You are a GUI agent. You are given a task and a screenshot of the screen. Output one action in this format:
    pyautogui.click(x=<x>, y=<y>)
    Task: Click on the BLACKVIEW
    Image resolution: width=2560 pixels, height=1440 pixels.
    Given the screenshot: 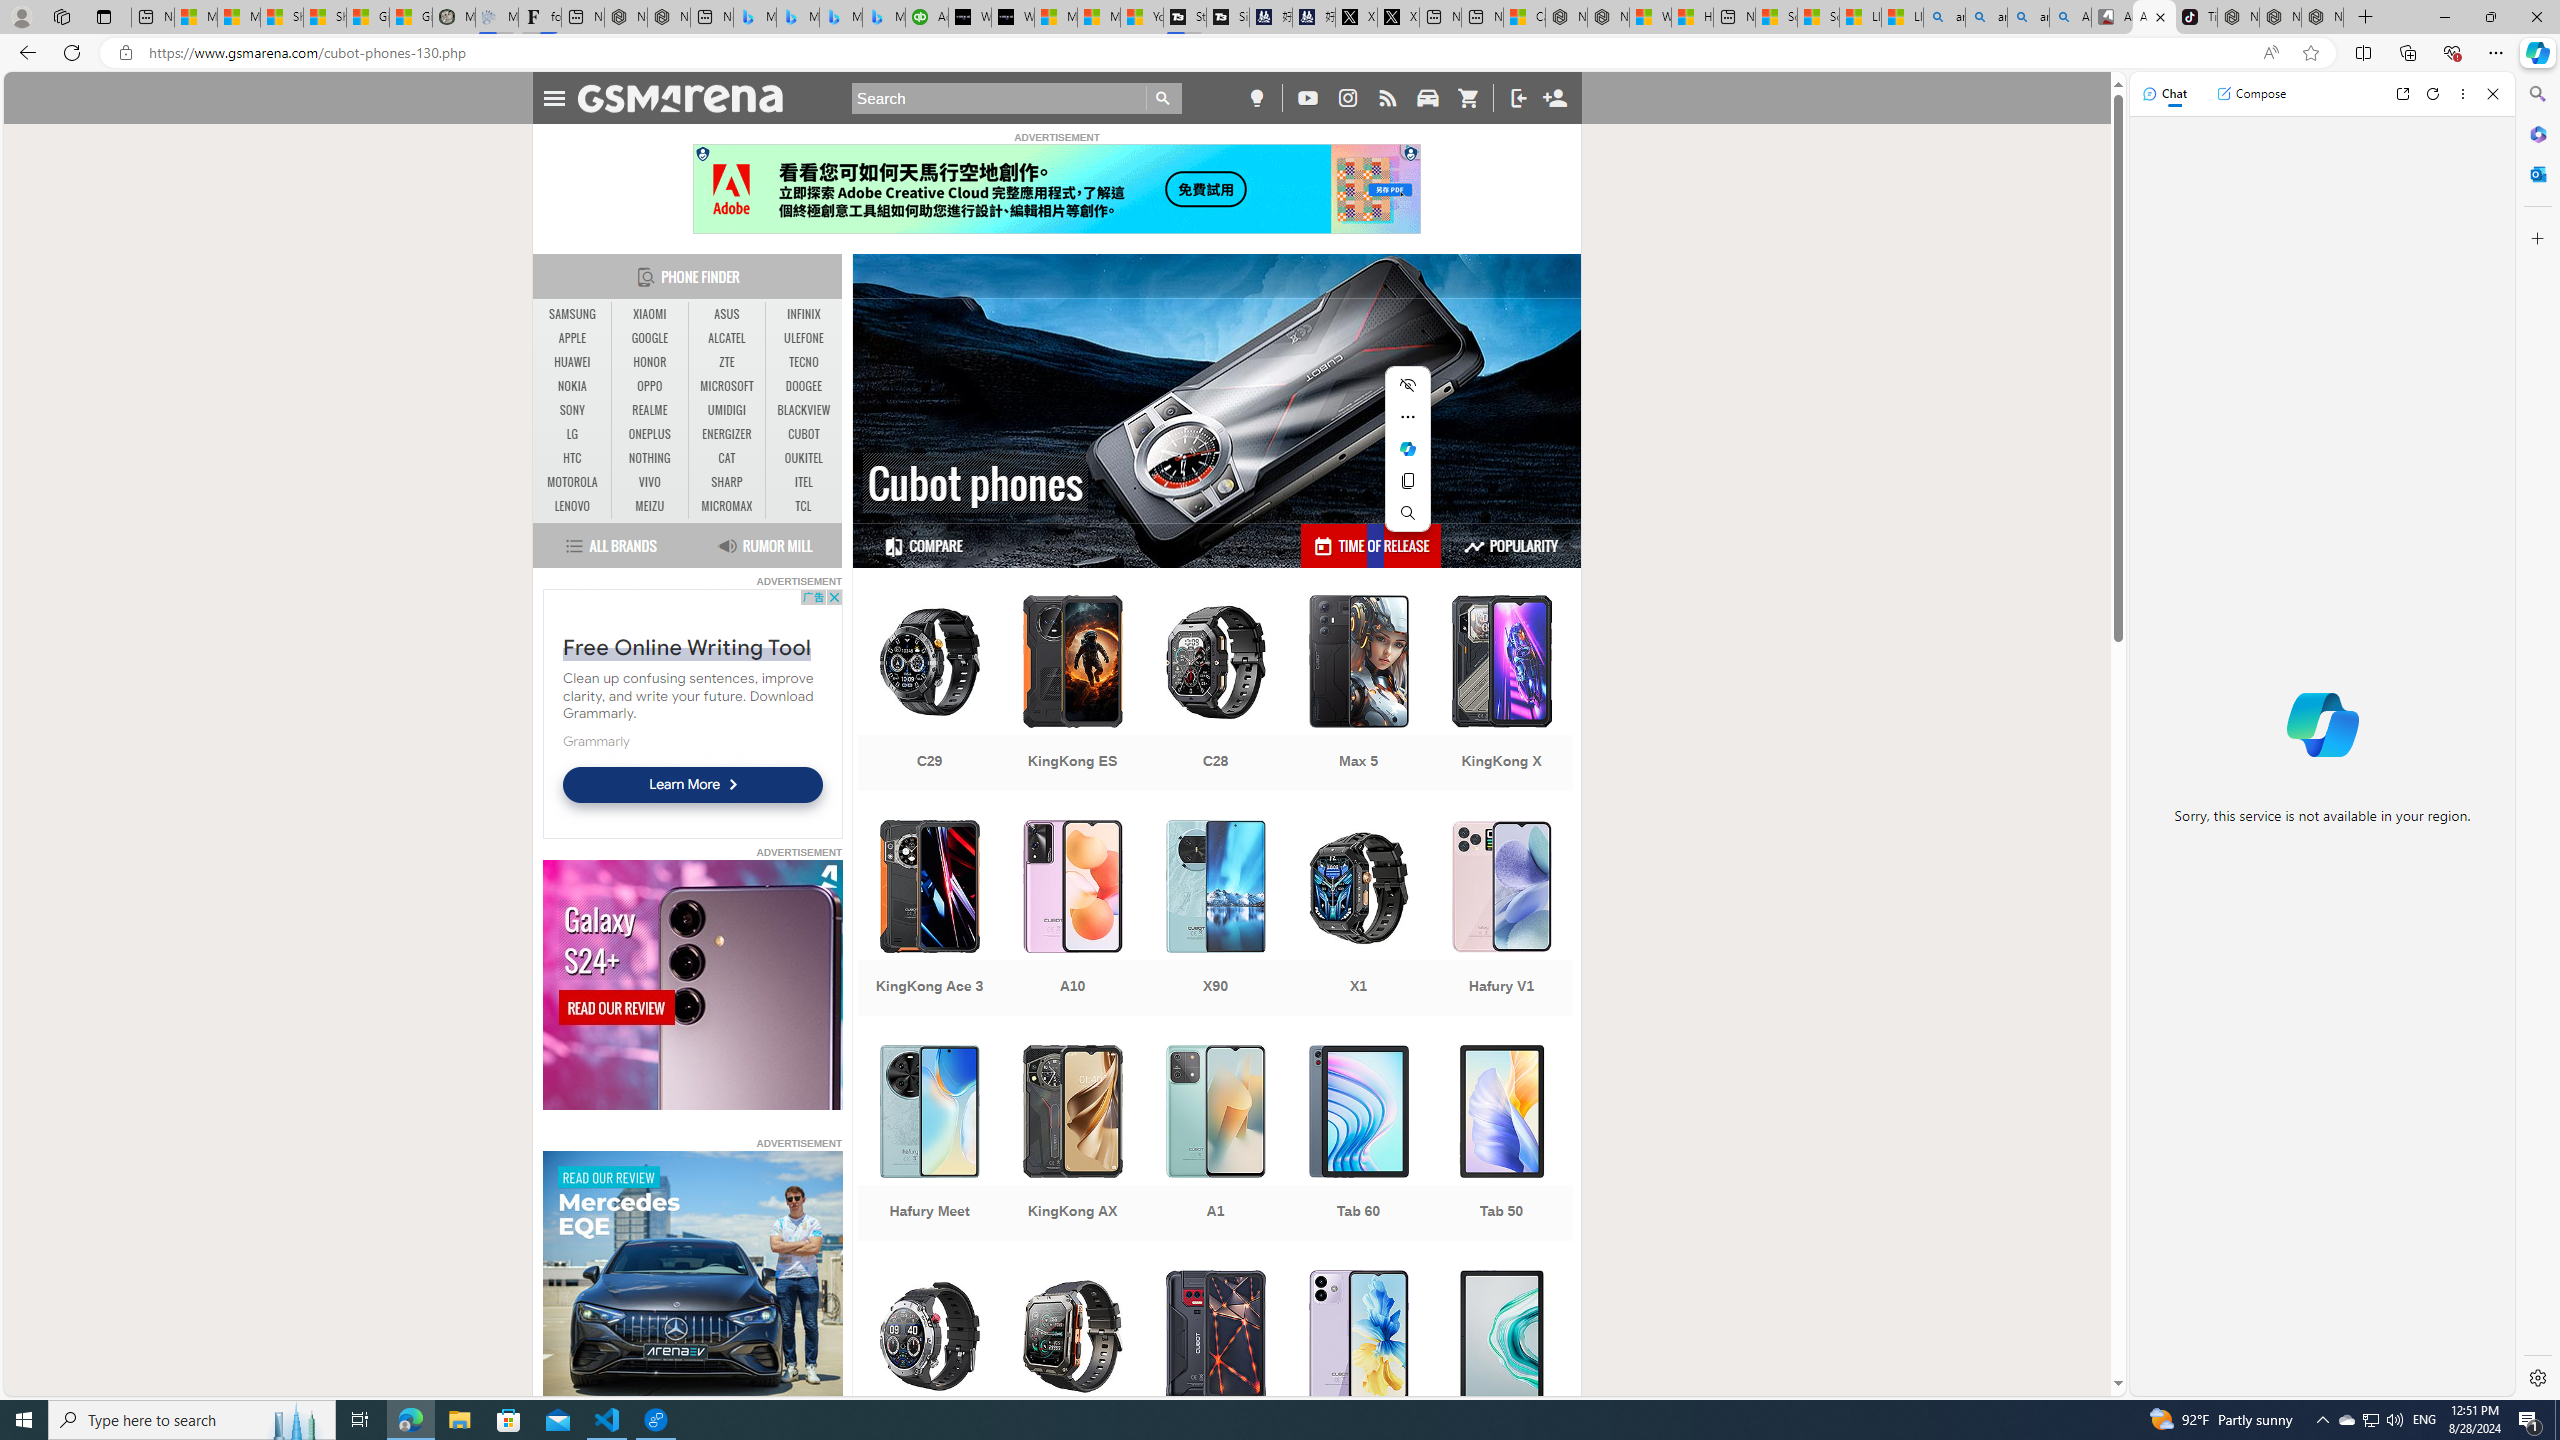 What is the action you would take?
    pyautogui.click(x=804, y=410)
    